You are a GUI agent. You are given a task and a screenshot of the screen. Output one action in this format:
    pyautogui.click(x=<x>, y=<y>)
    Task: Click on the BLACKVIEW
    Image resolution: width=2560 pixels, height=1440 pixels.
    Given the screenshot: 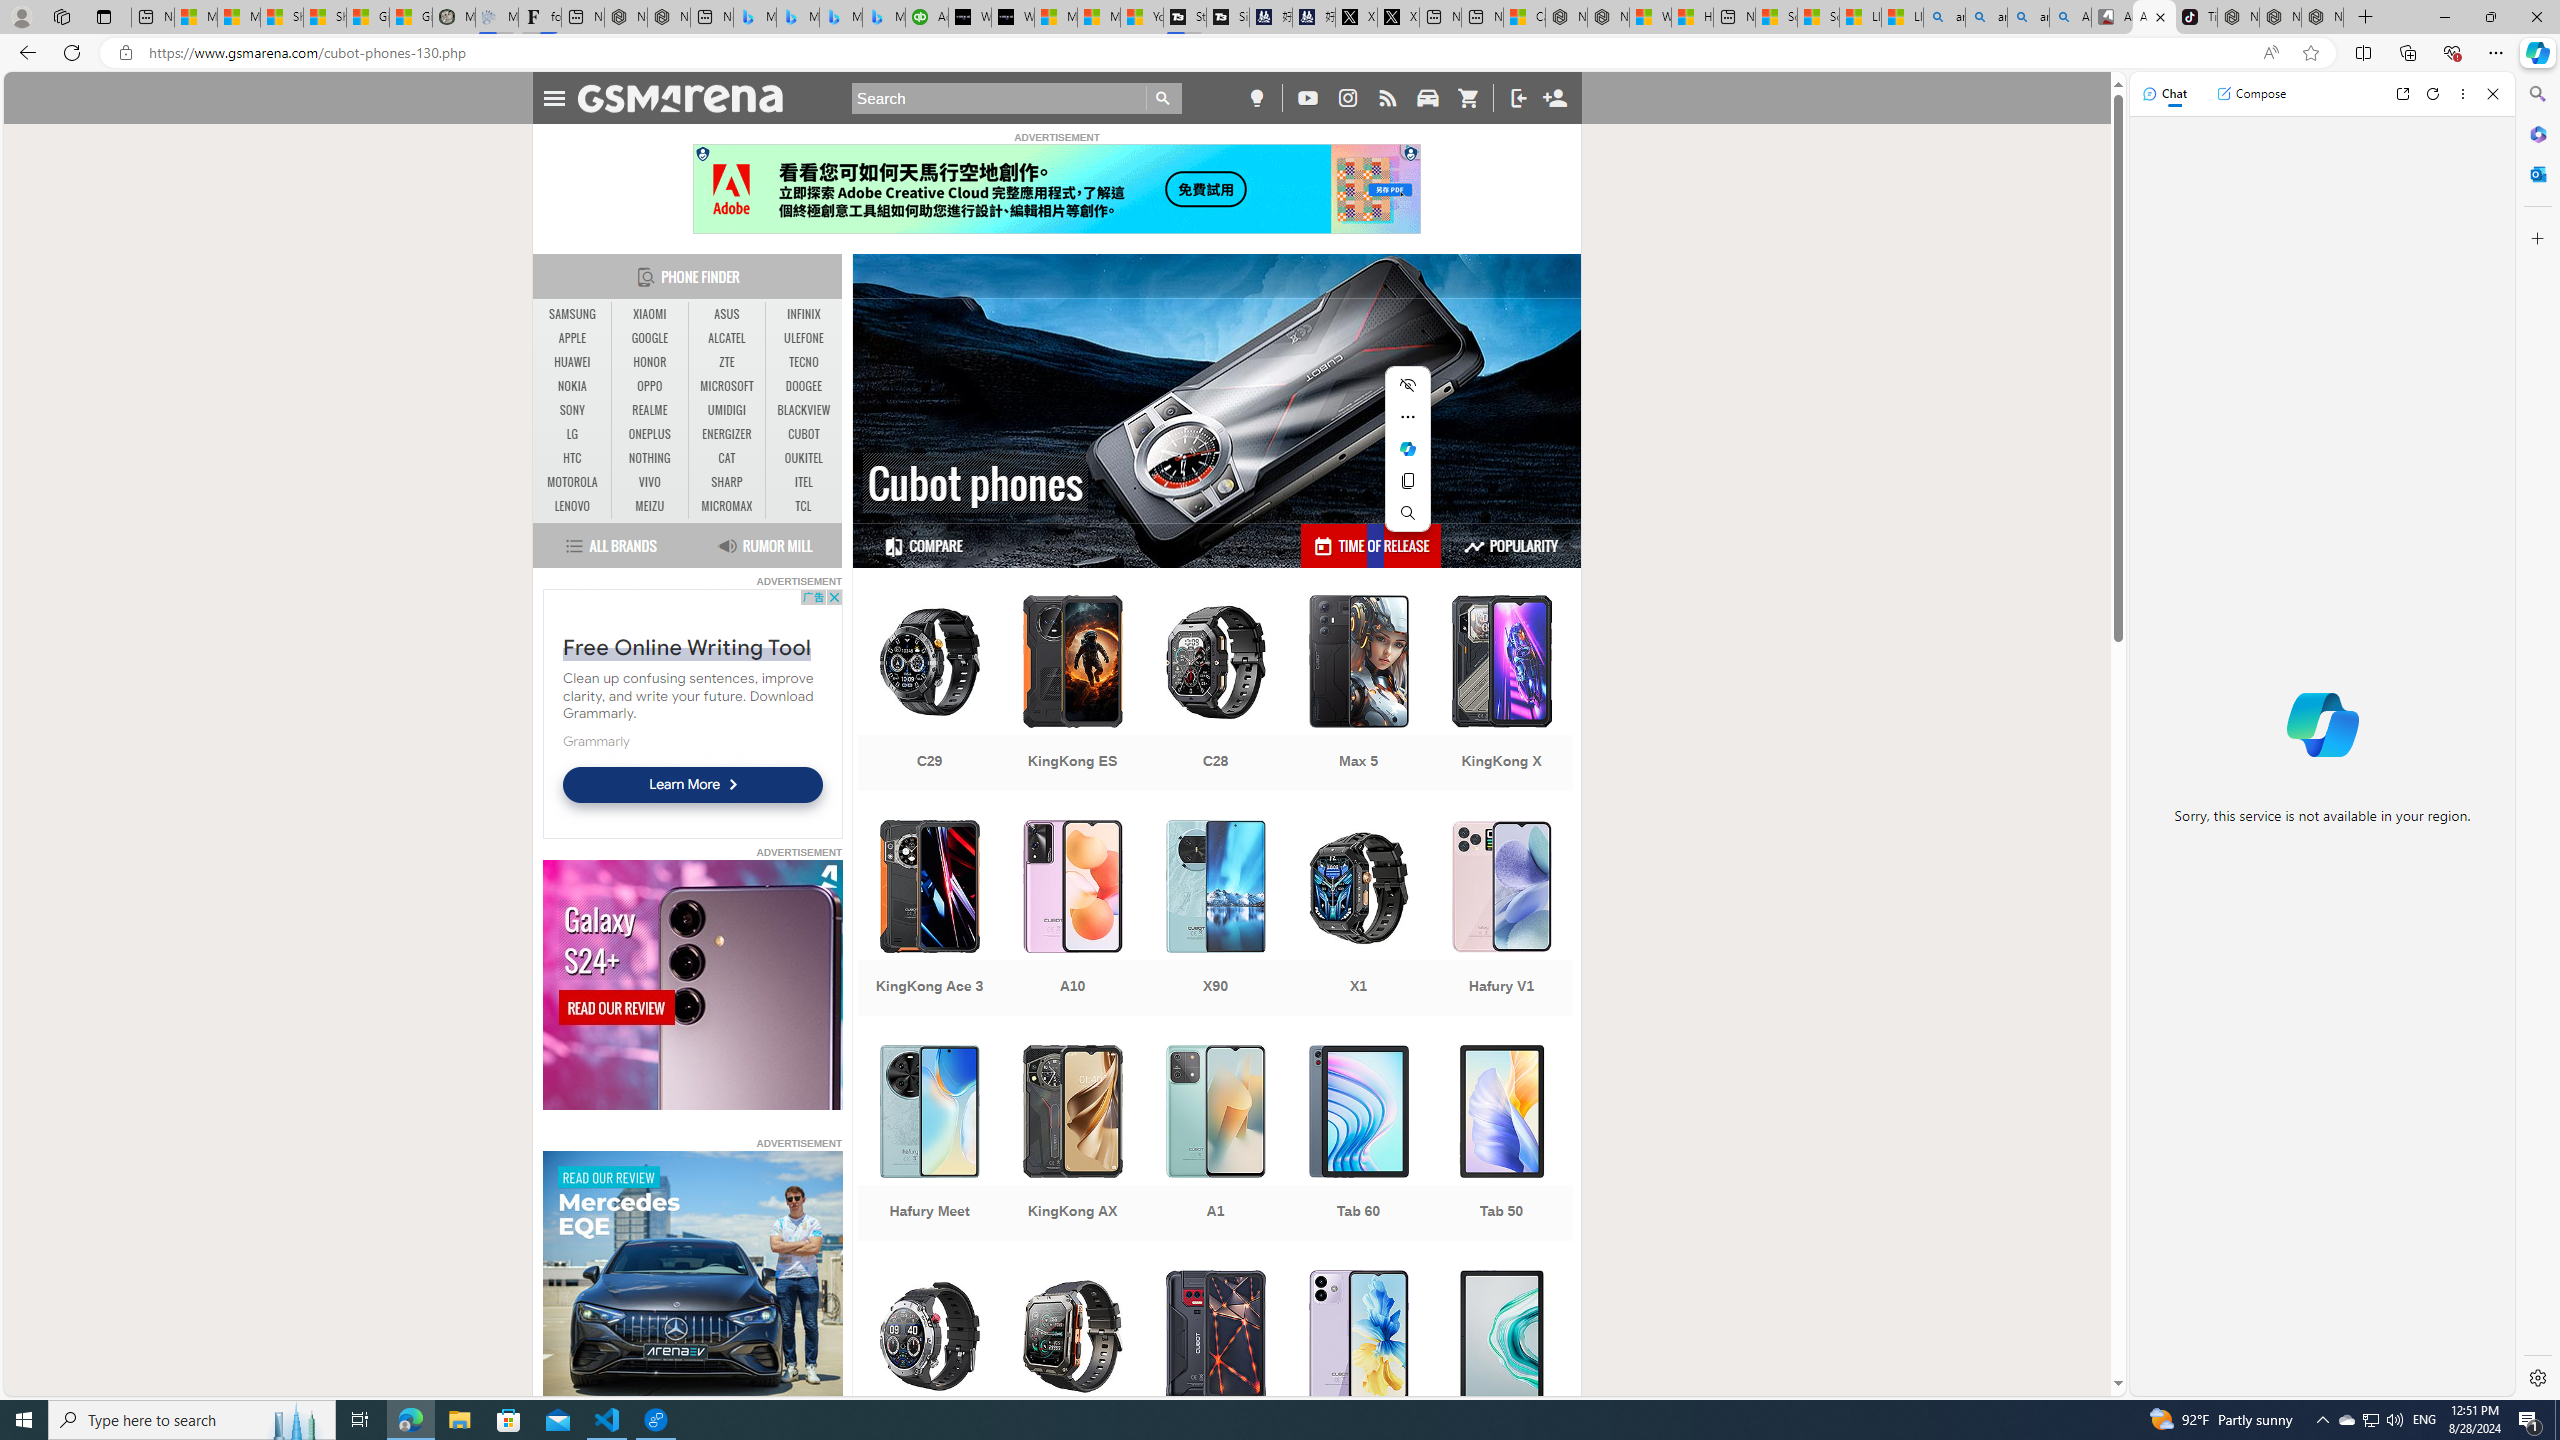 What is the action you would take?
    pyautogui.click(x=804, y=410)
    